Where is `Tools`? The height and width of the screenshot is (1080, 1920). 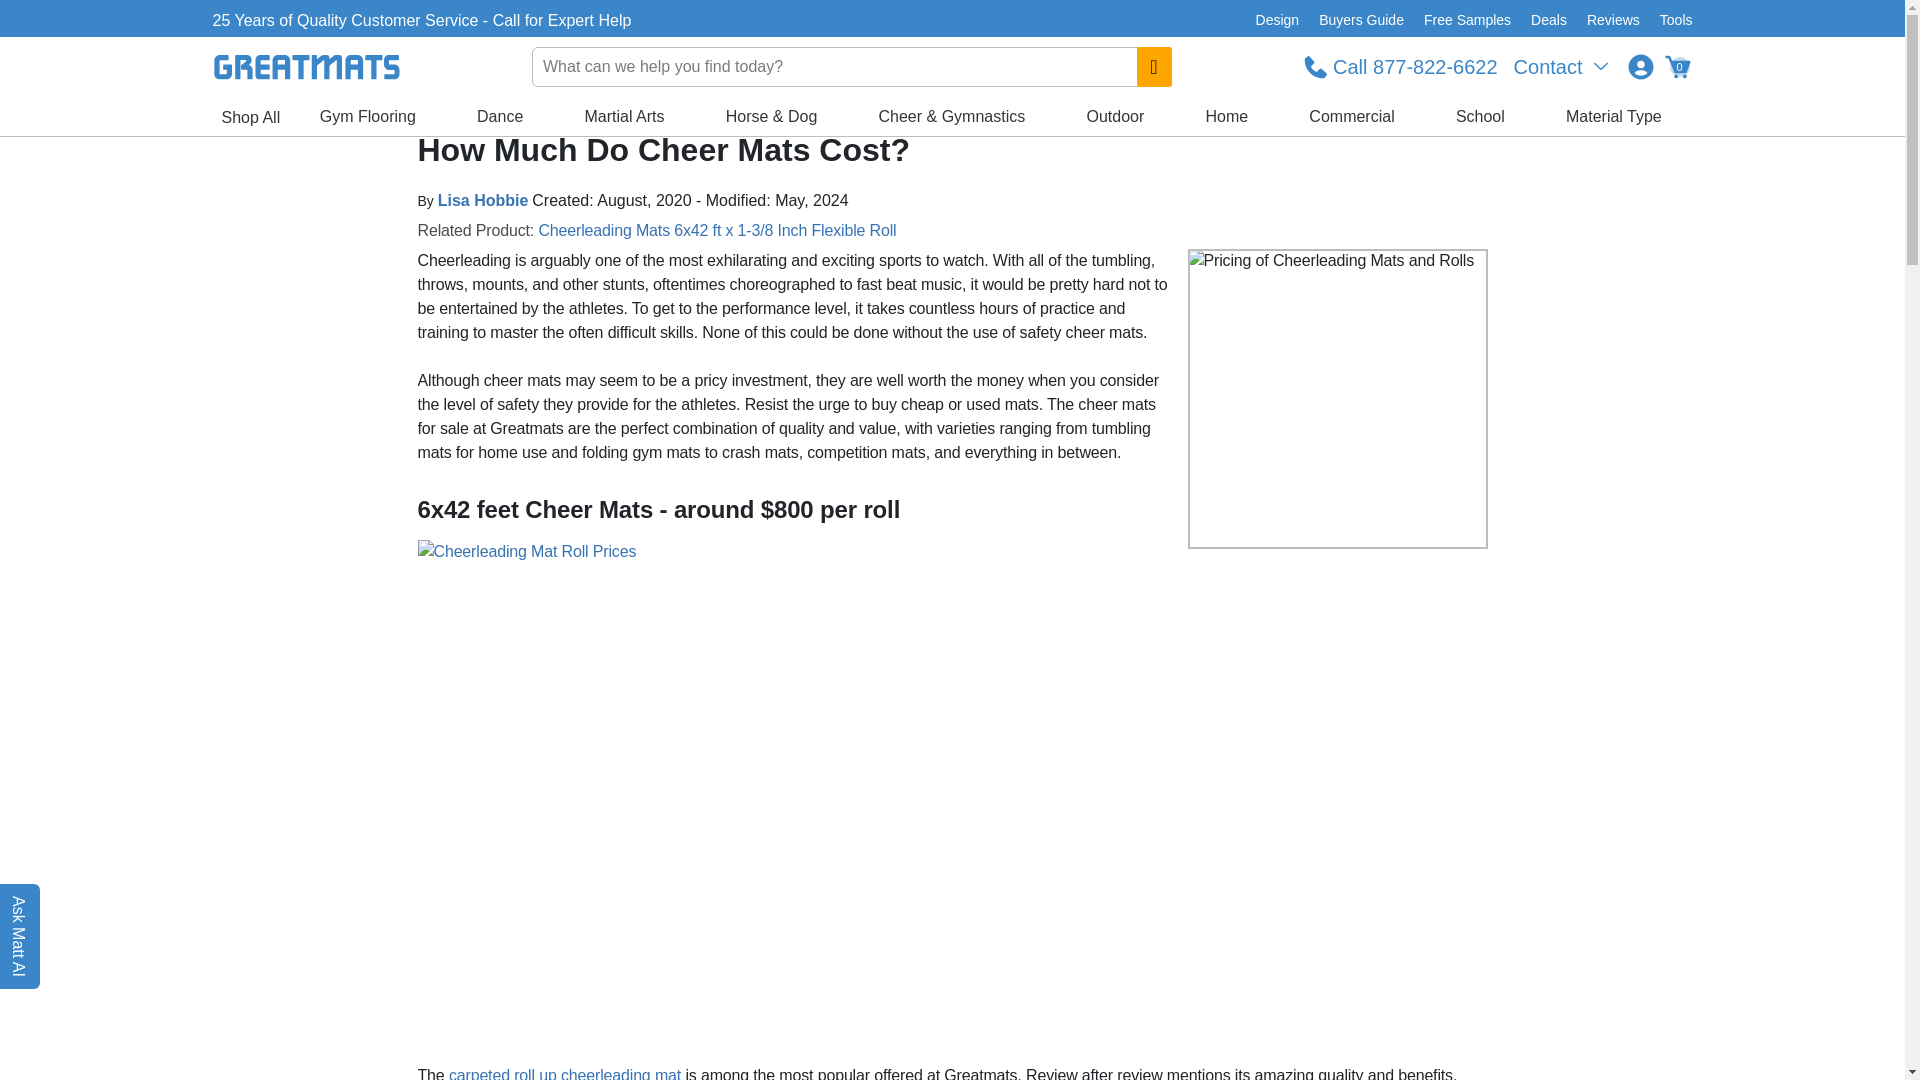 Tools is located at coordinates (1671, 20).